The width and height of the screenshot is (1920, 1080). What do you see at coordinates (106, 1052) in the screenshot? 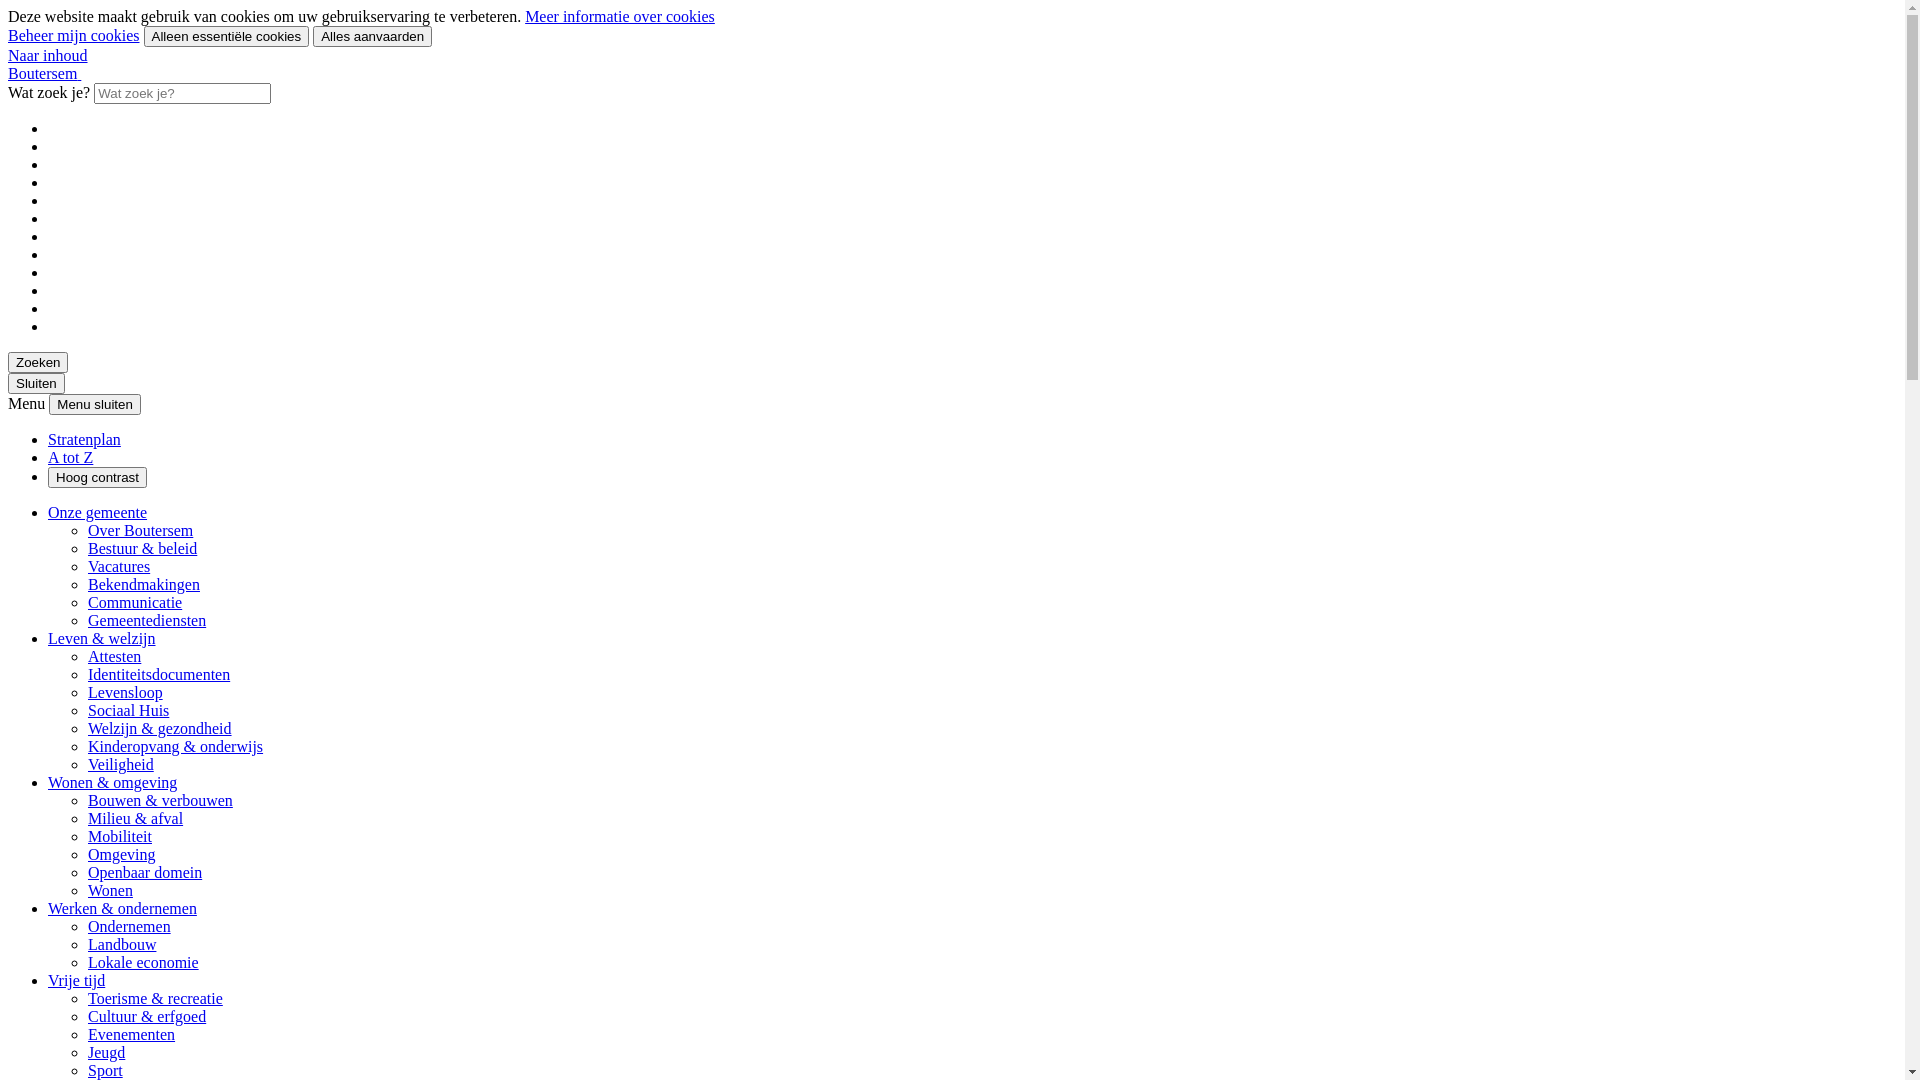
I see `Jeugd` at bounding box center [106, 1052].